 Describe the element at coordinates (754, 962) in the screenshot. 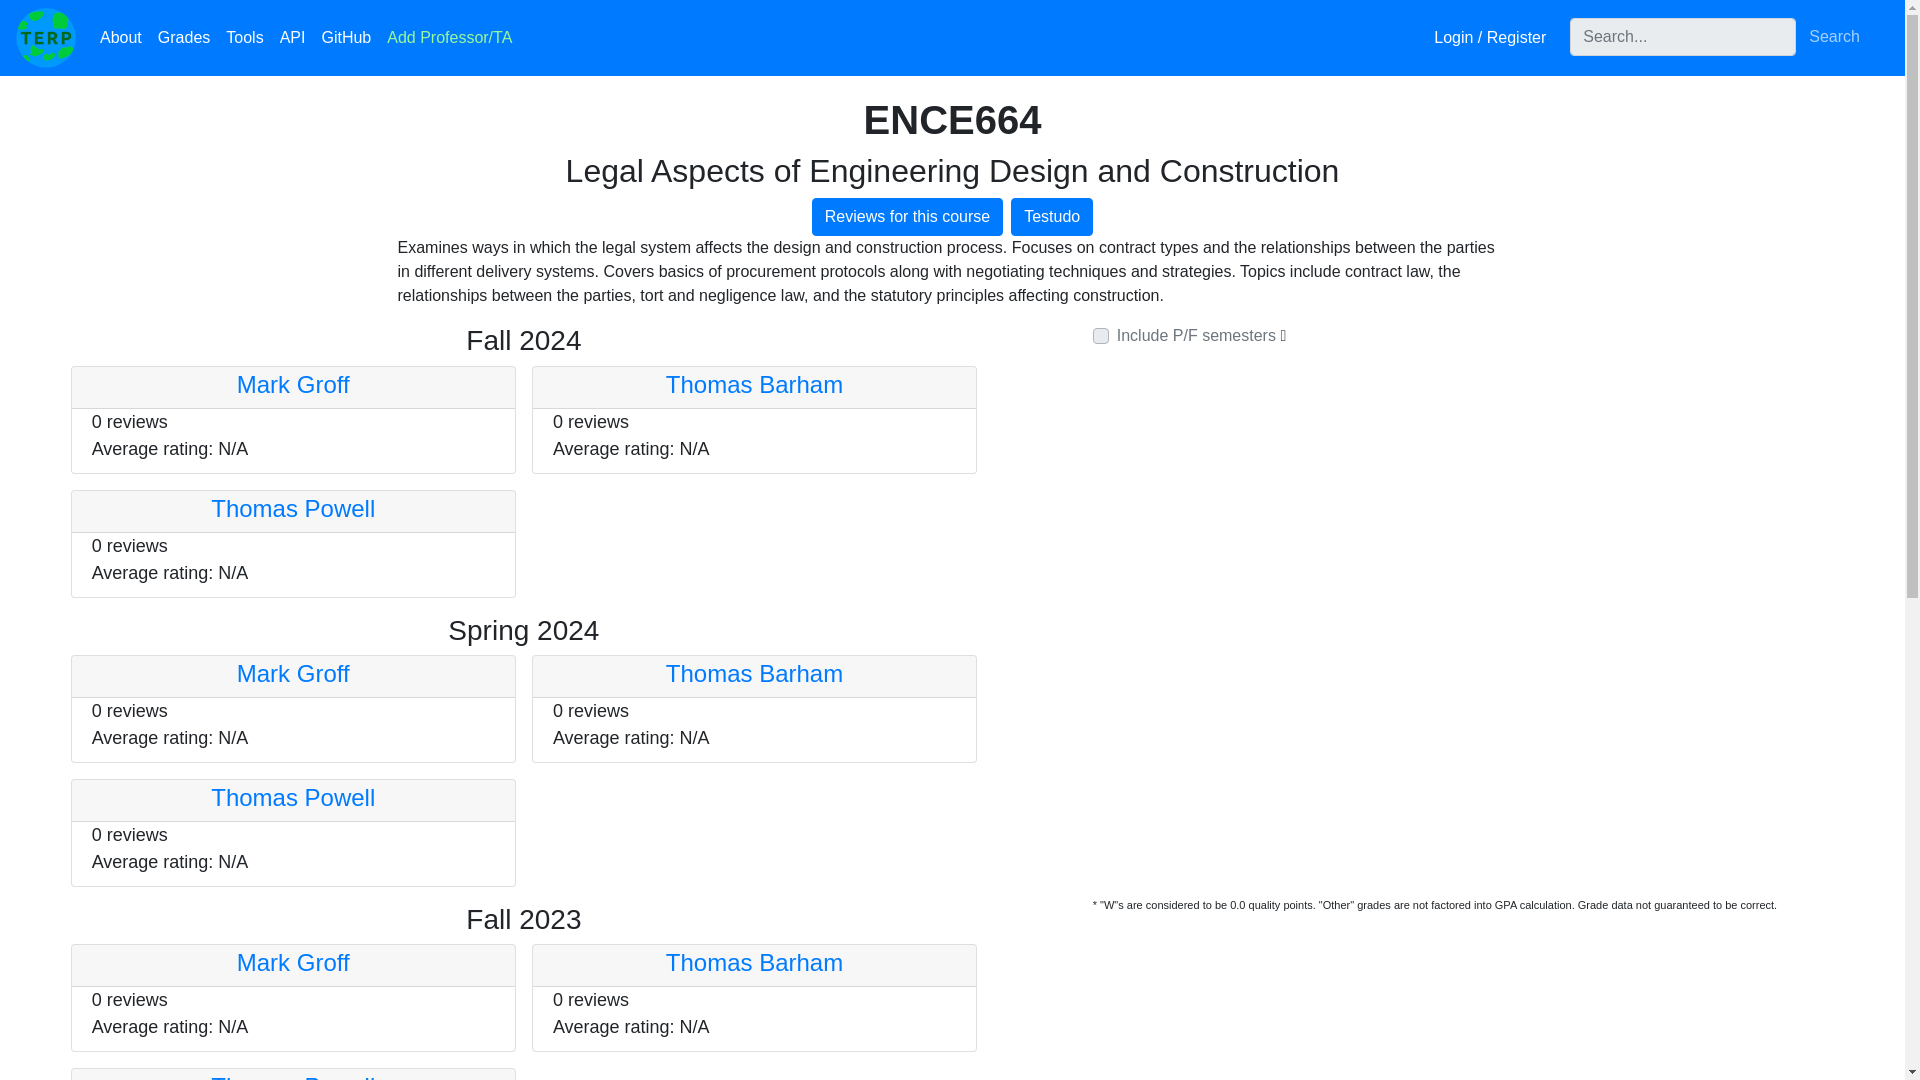

I see `Thomas Barham` at that location.